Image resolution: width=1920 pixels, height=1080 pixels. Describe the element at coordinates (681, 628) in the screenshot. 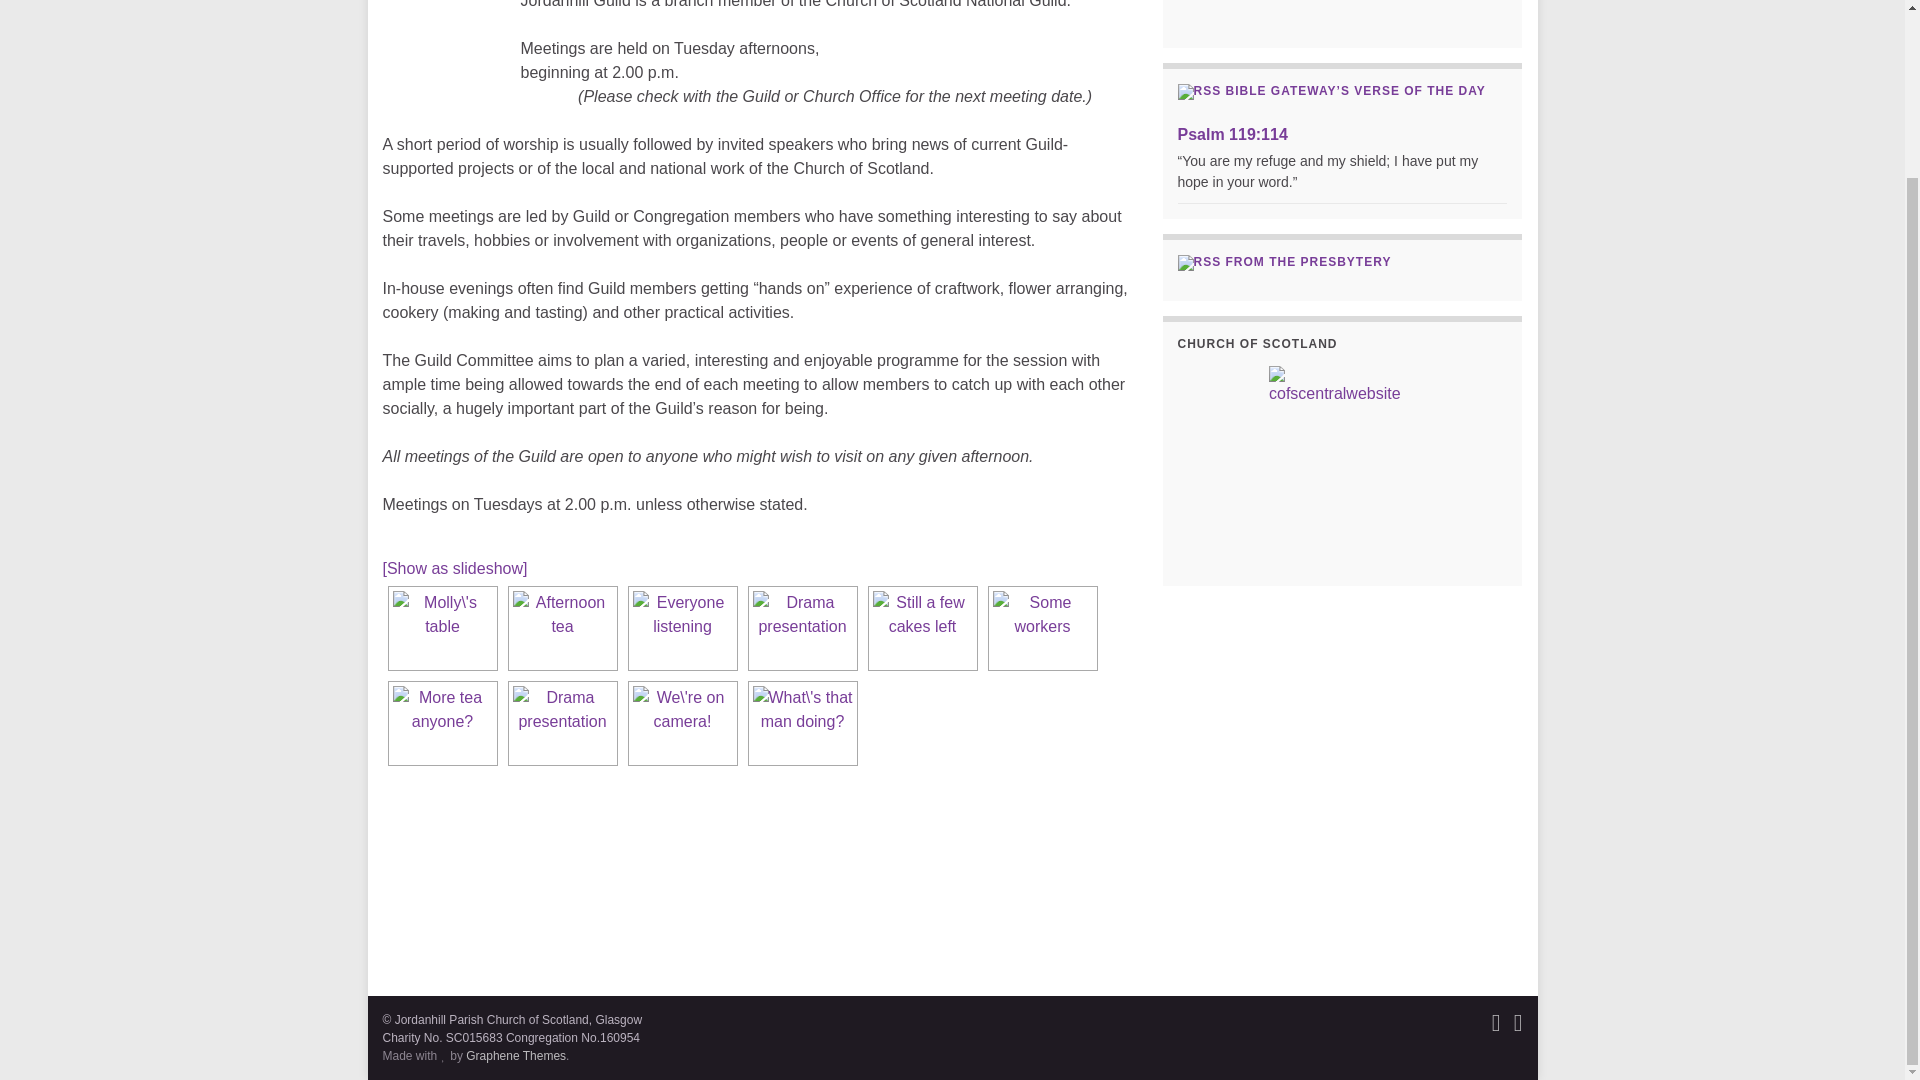

I see `Everyone listening` at that location.